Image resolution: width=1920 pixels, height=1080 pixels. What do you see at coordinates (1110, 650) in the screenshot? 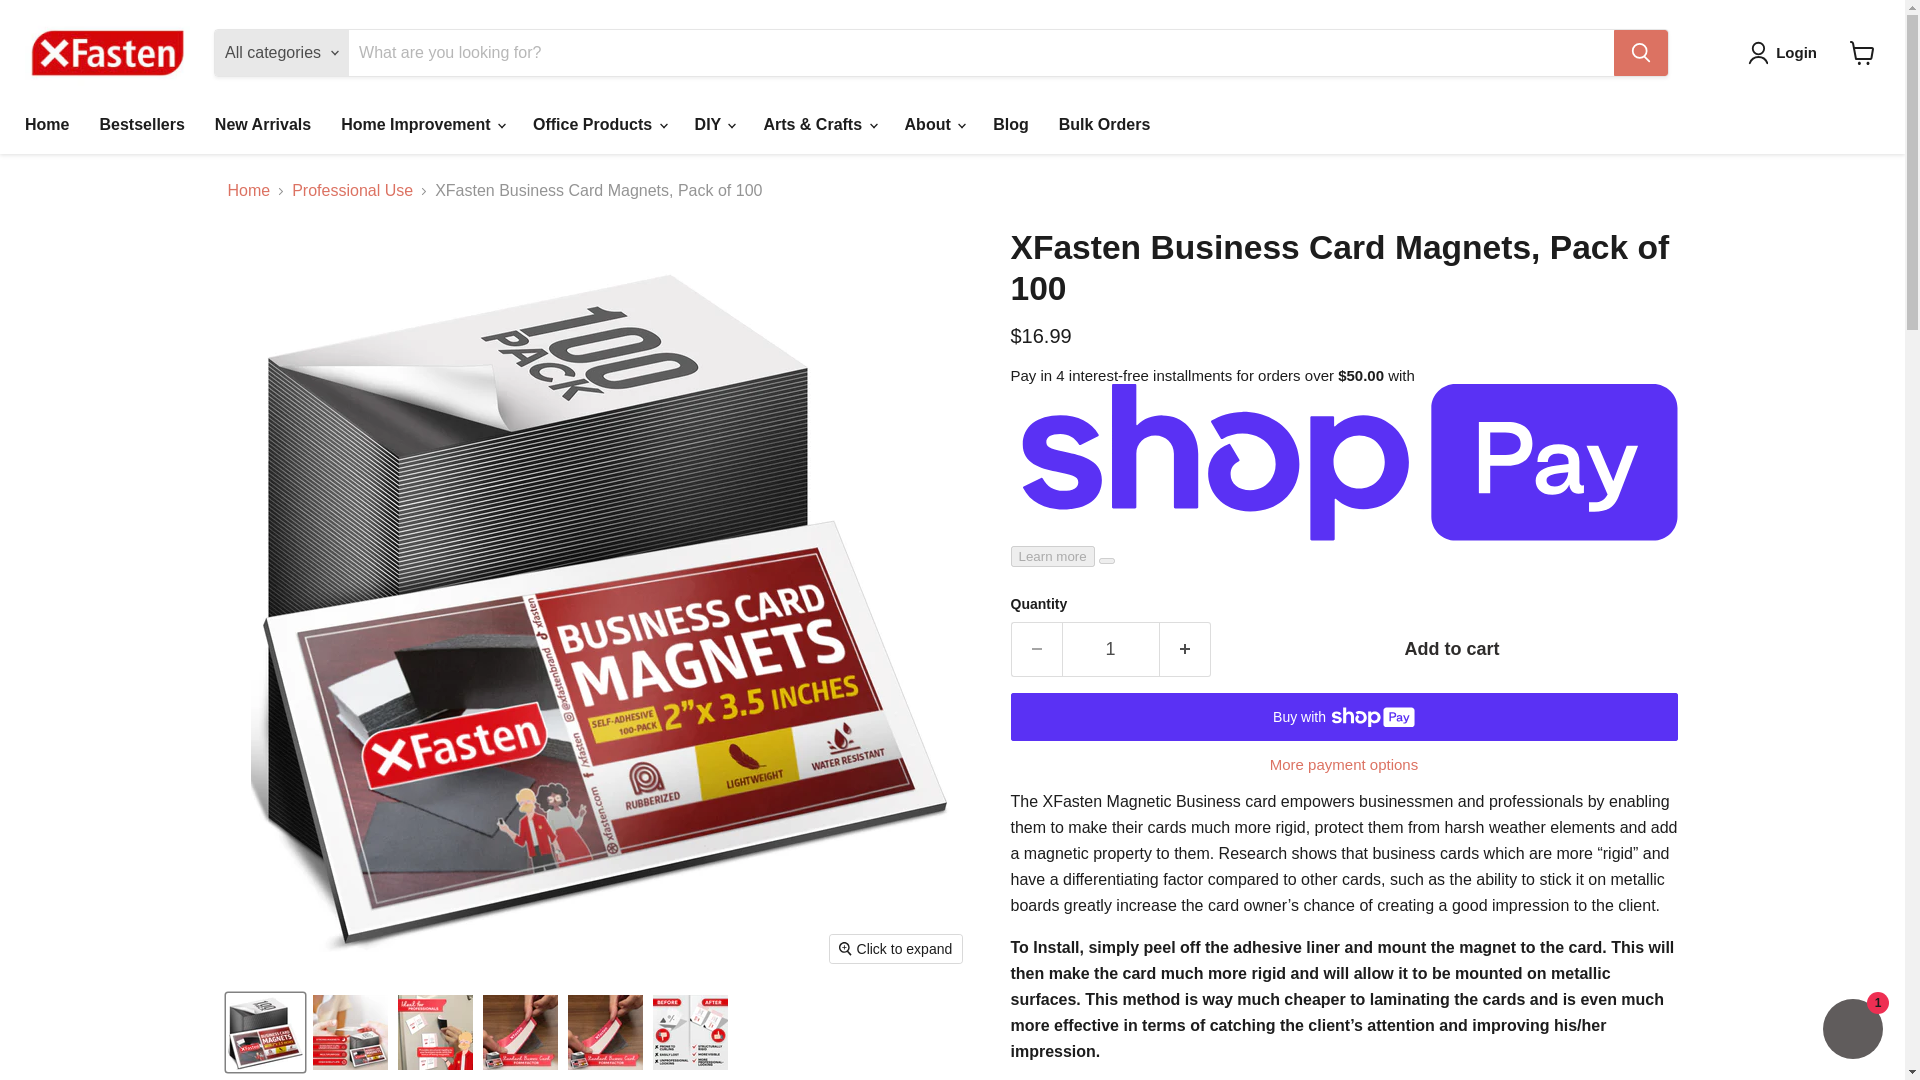
I see `1` at bounding box center [1110, 650].